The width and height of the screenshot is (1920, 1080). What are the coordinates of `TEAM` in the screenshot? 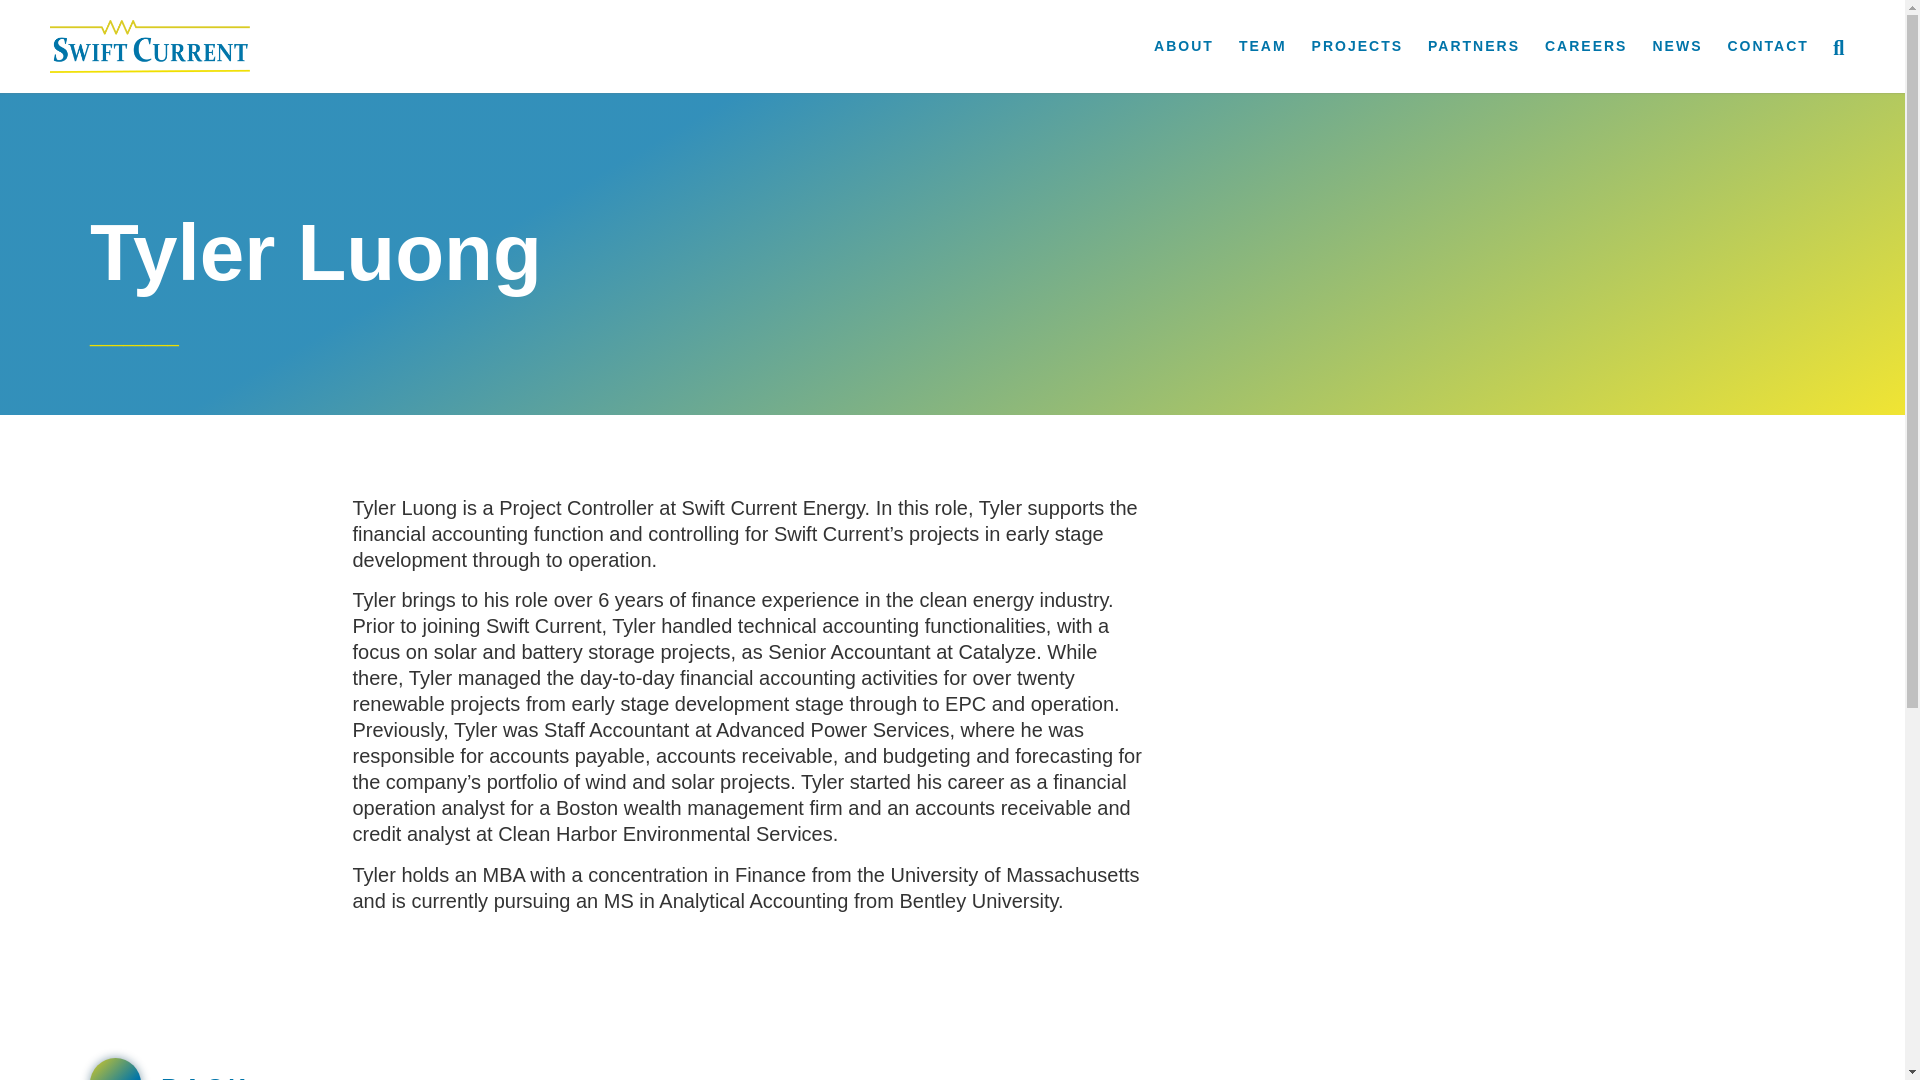 It's located at (1262, 46).